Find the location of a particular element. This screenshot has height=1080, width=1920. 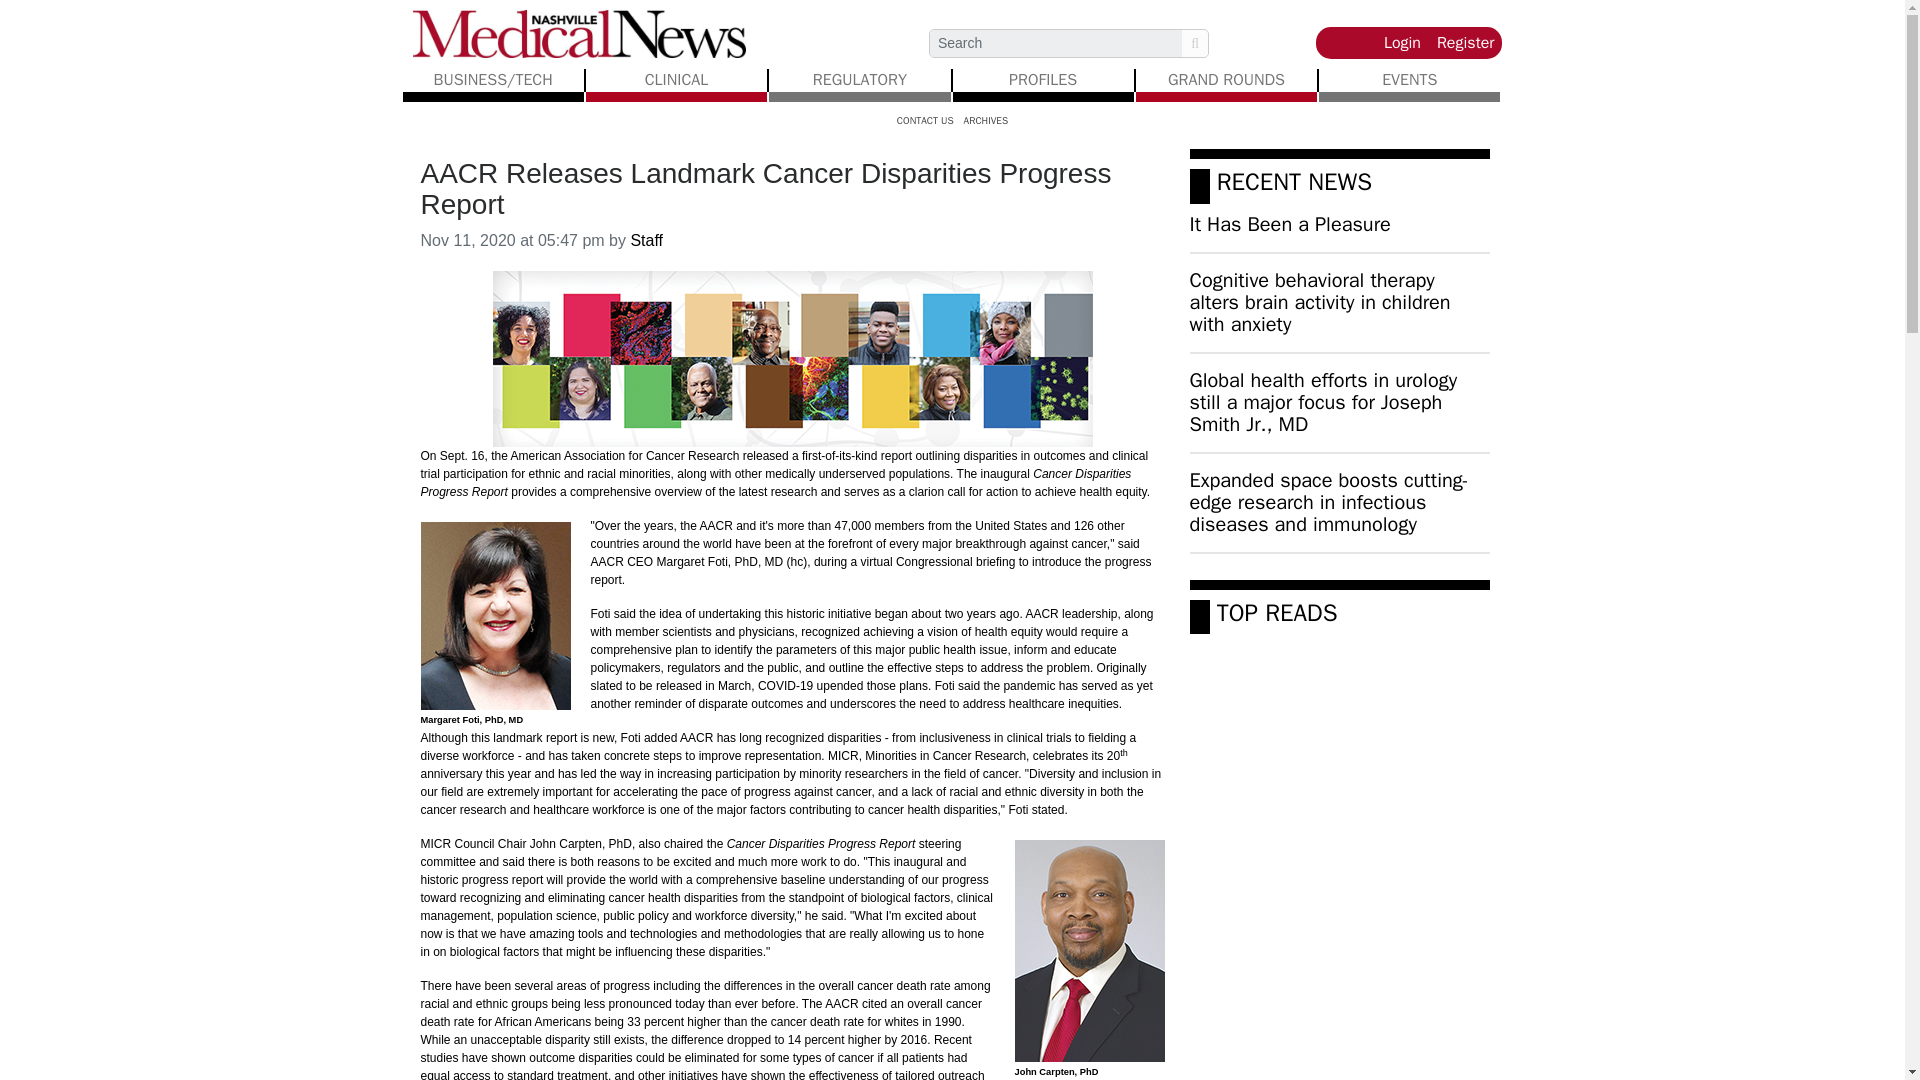

GRAND ROUNDS is located at coordinates (1226, 80).